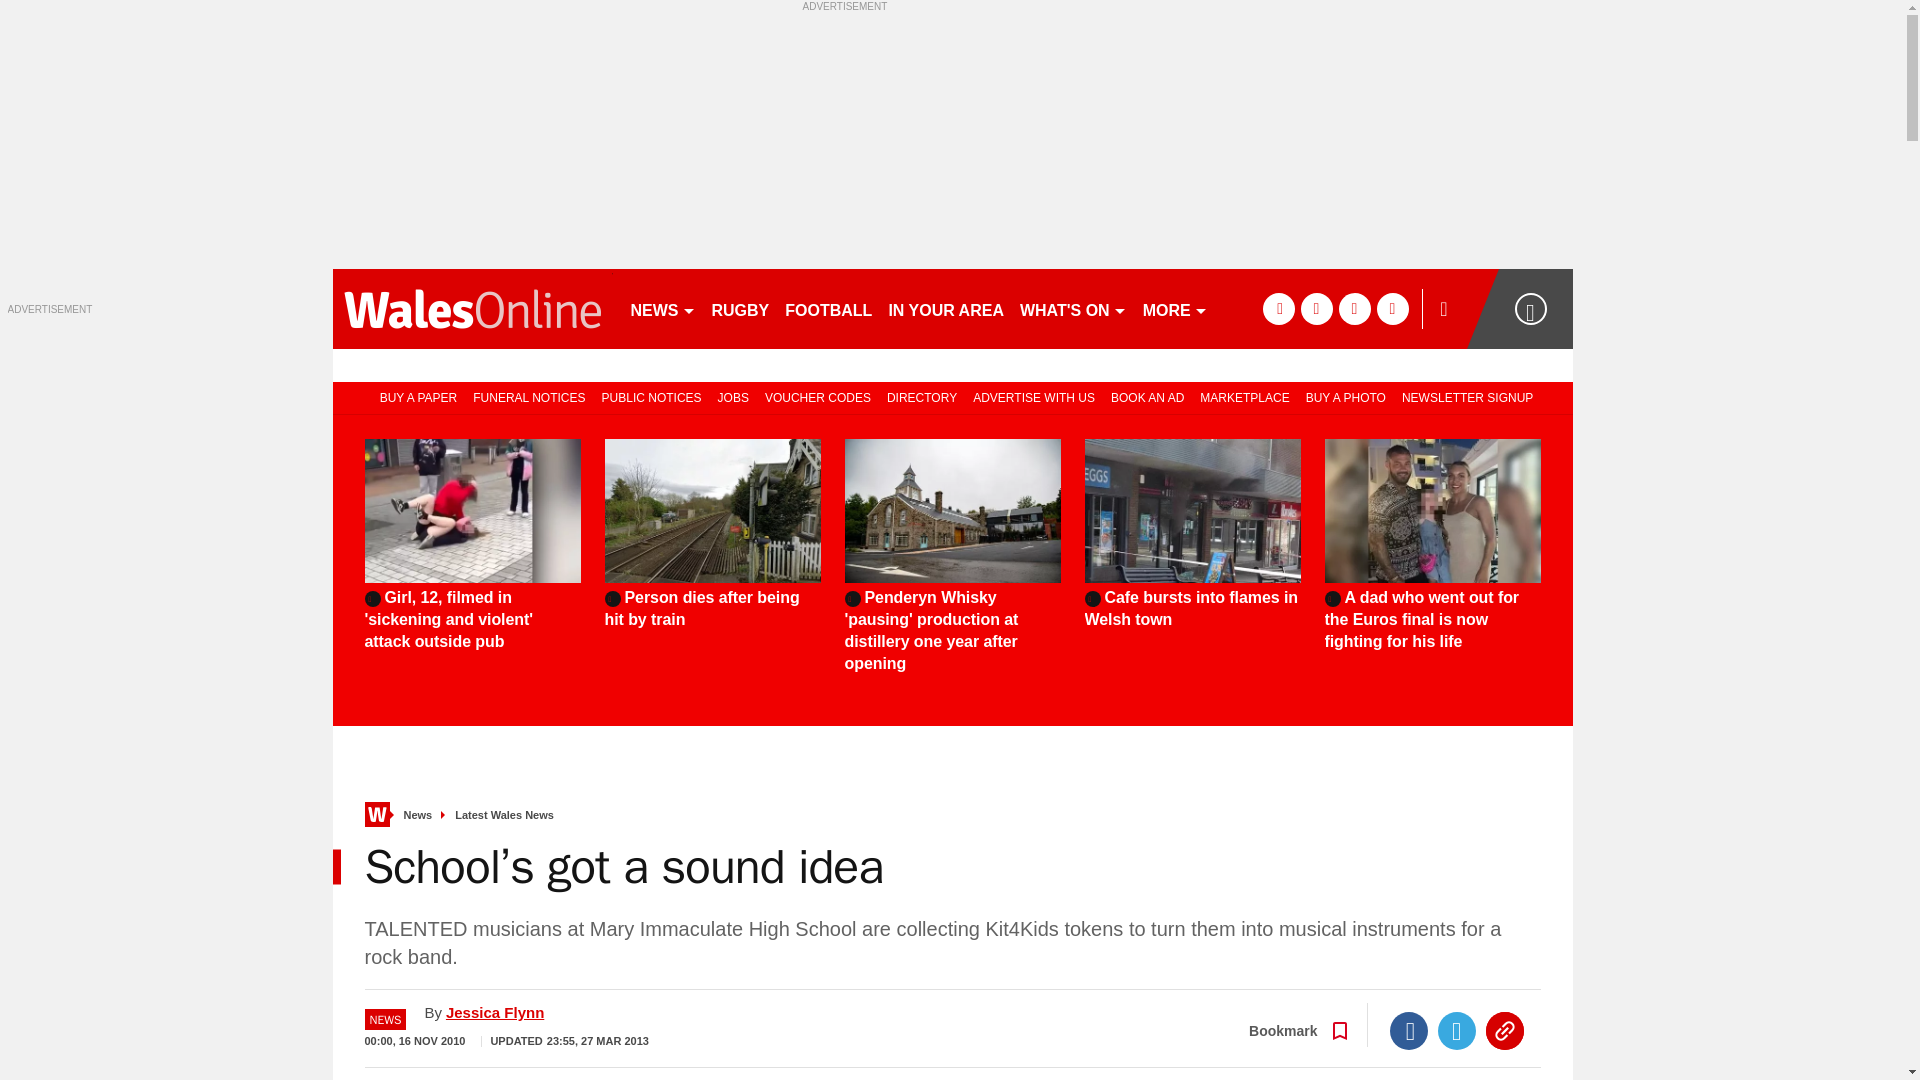 The width and height of the screenshot is (1920, 1080). What do you see at coordinates (1354, 308) in the screenshot?
I see `pinterest` at bounding box center [1354, 308].